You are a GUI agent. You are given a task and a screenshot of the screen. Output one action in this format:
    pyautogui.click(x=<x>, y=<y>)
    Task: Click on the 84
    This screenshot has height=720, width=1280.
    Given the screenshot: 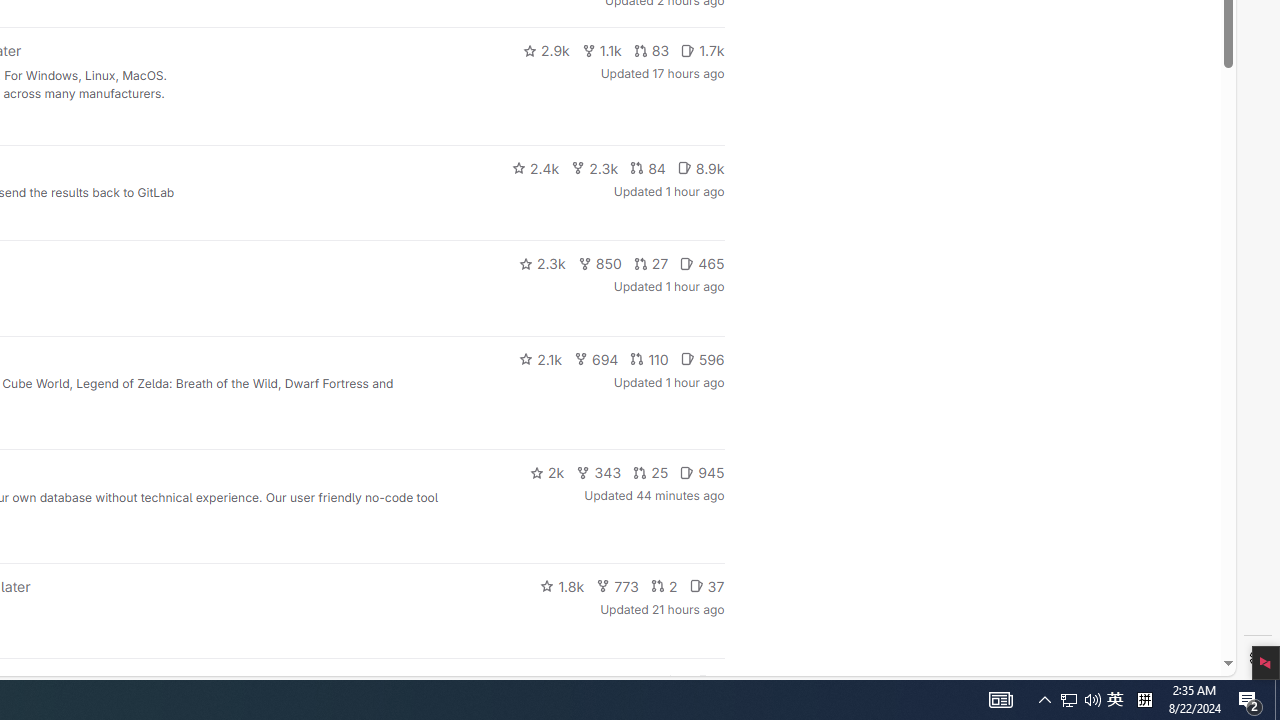 What is the action you would take?
    pyautogui.click(x=647, y=168)
    